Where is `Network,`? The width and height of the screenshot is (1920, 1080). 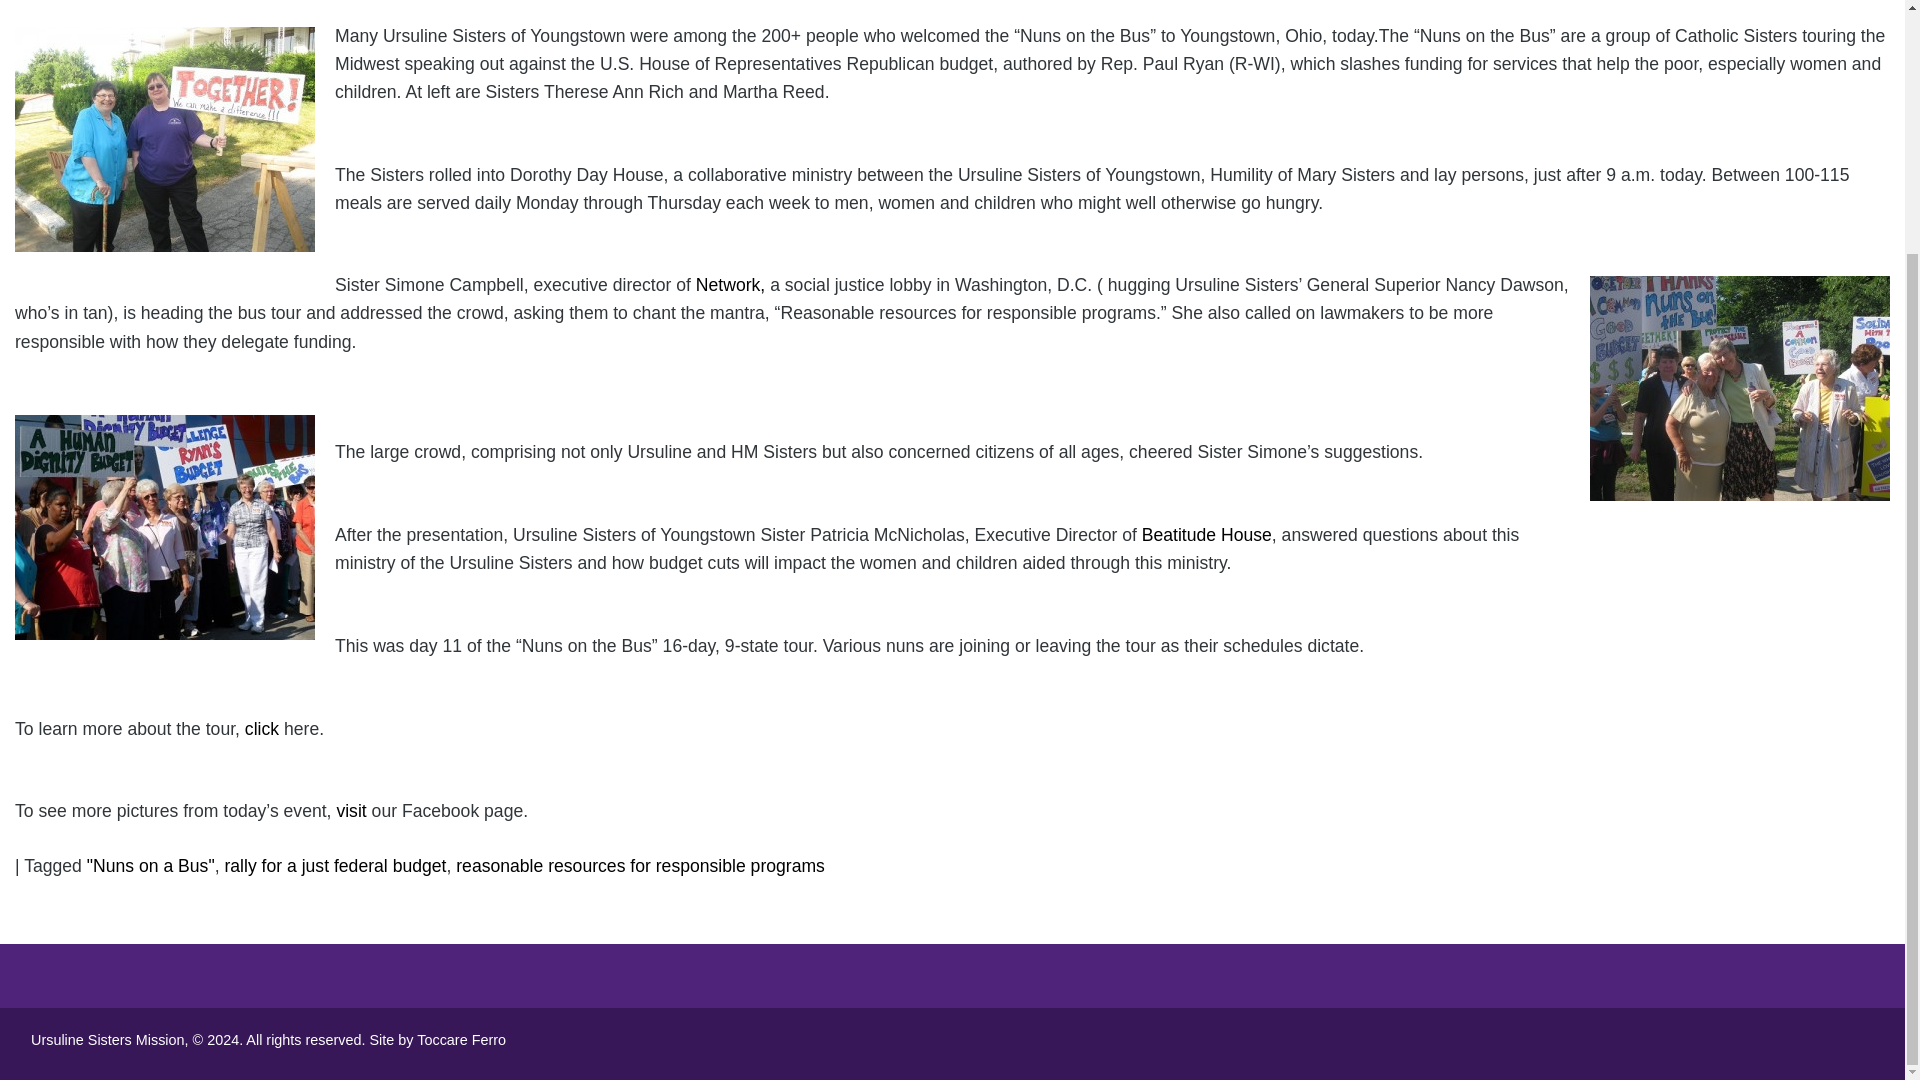
Network, is located at coordinates (728, 284).